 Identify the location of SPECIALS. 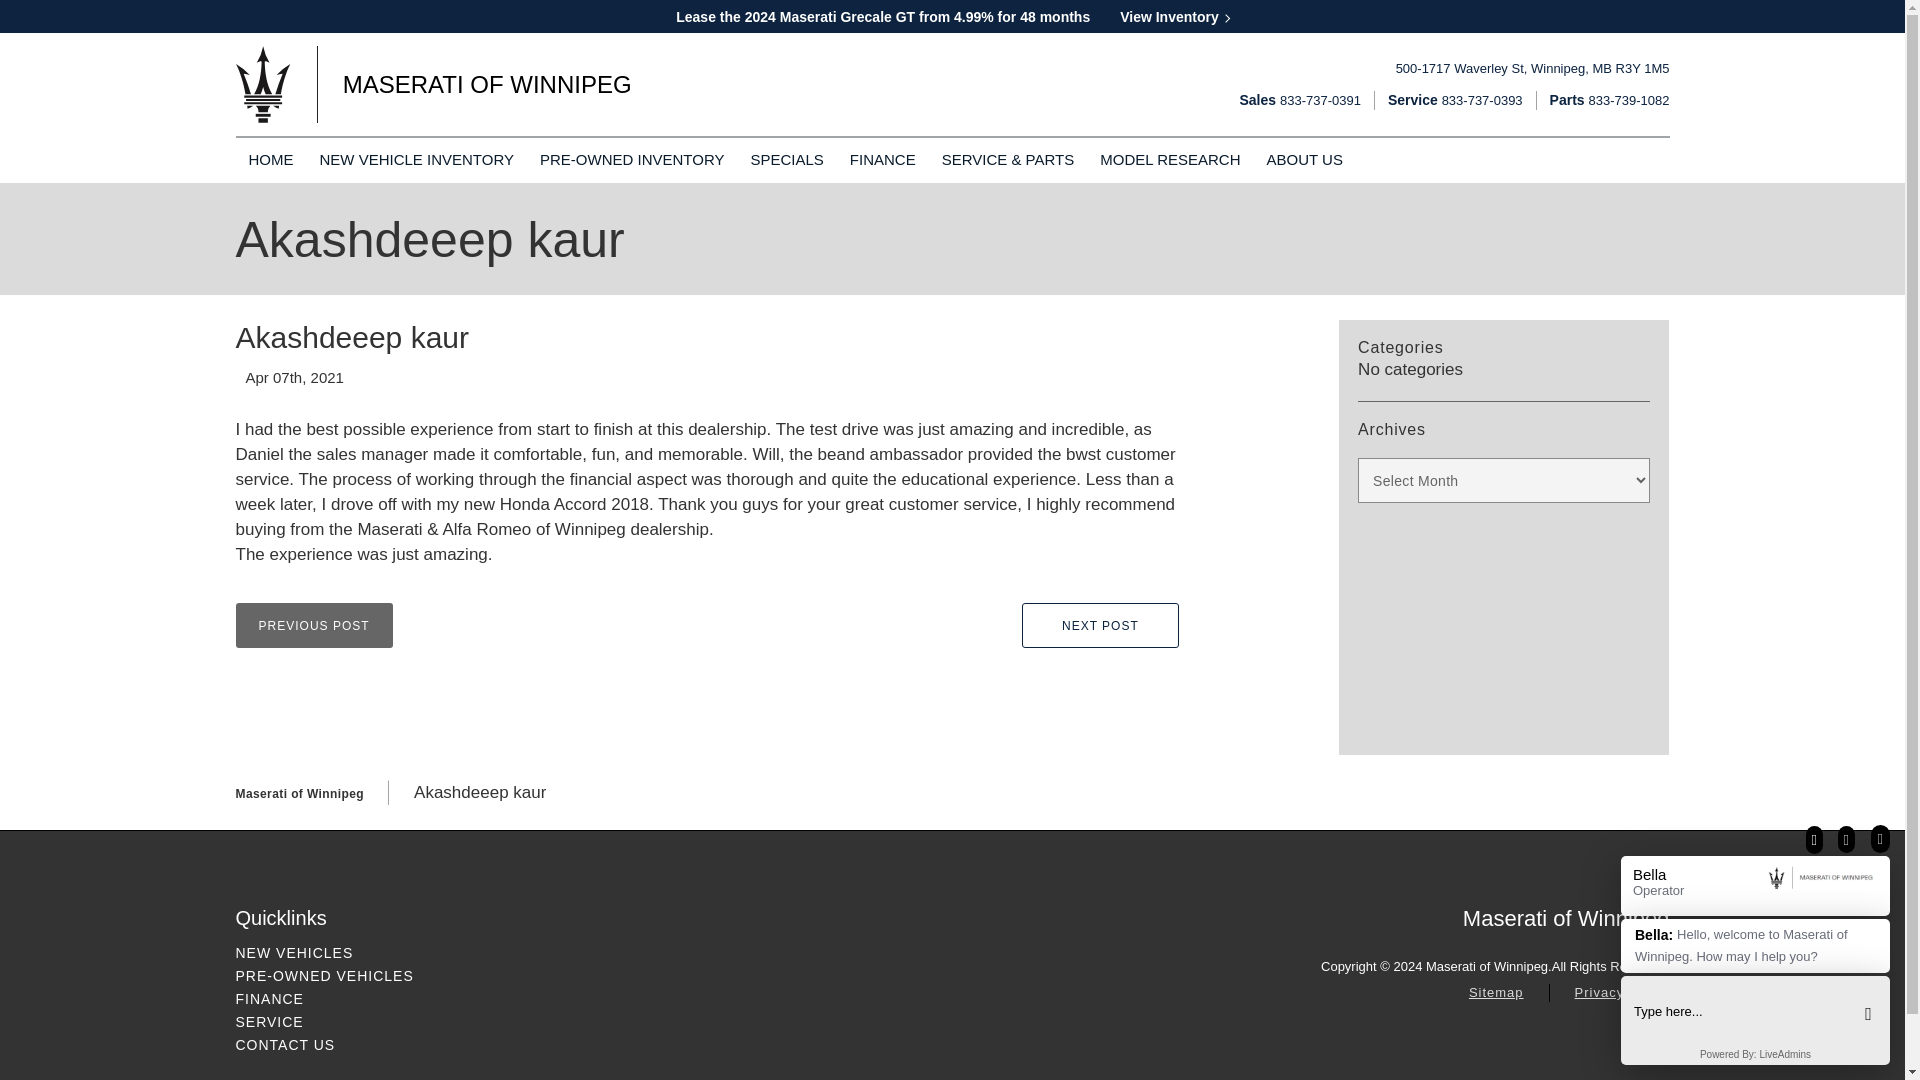
(786, 160).